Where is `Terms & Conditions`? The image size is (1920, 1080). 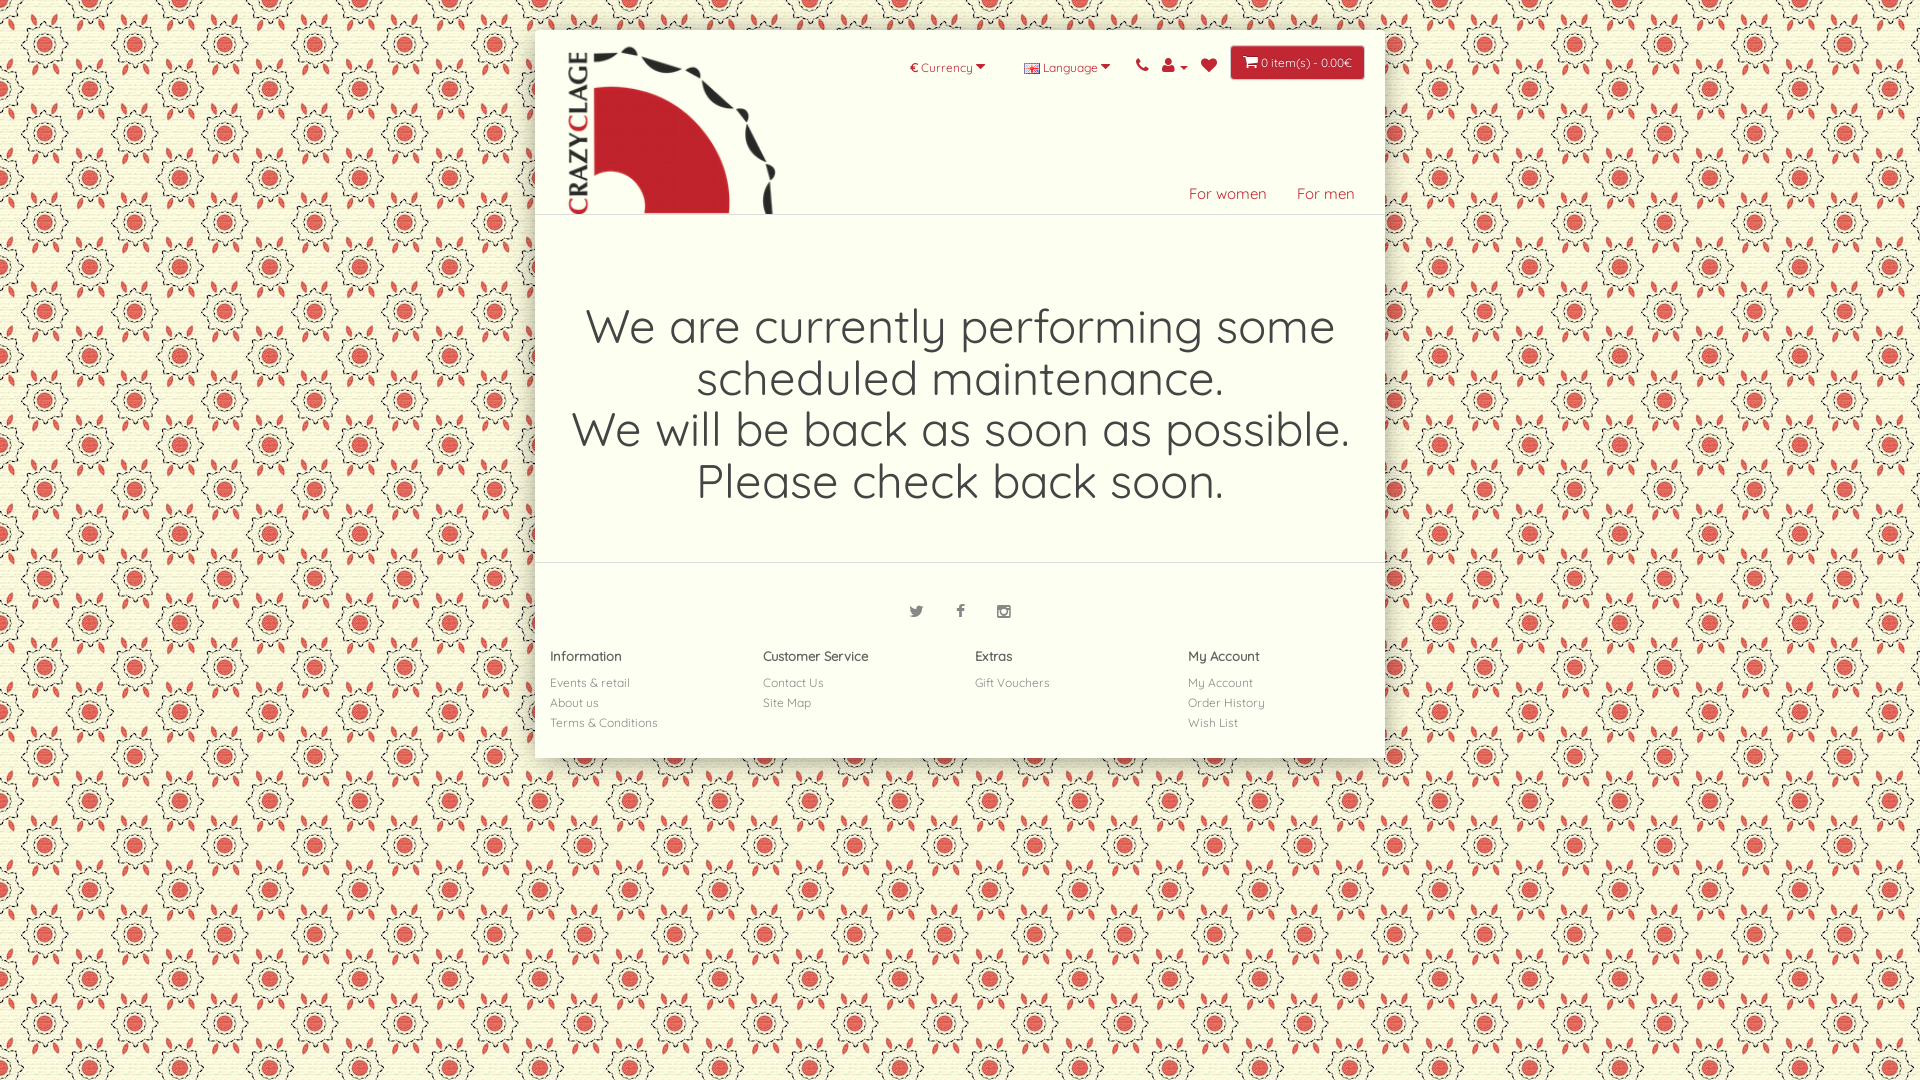
Terms & Conditions is located at coordinates (604, 722).